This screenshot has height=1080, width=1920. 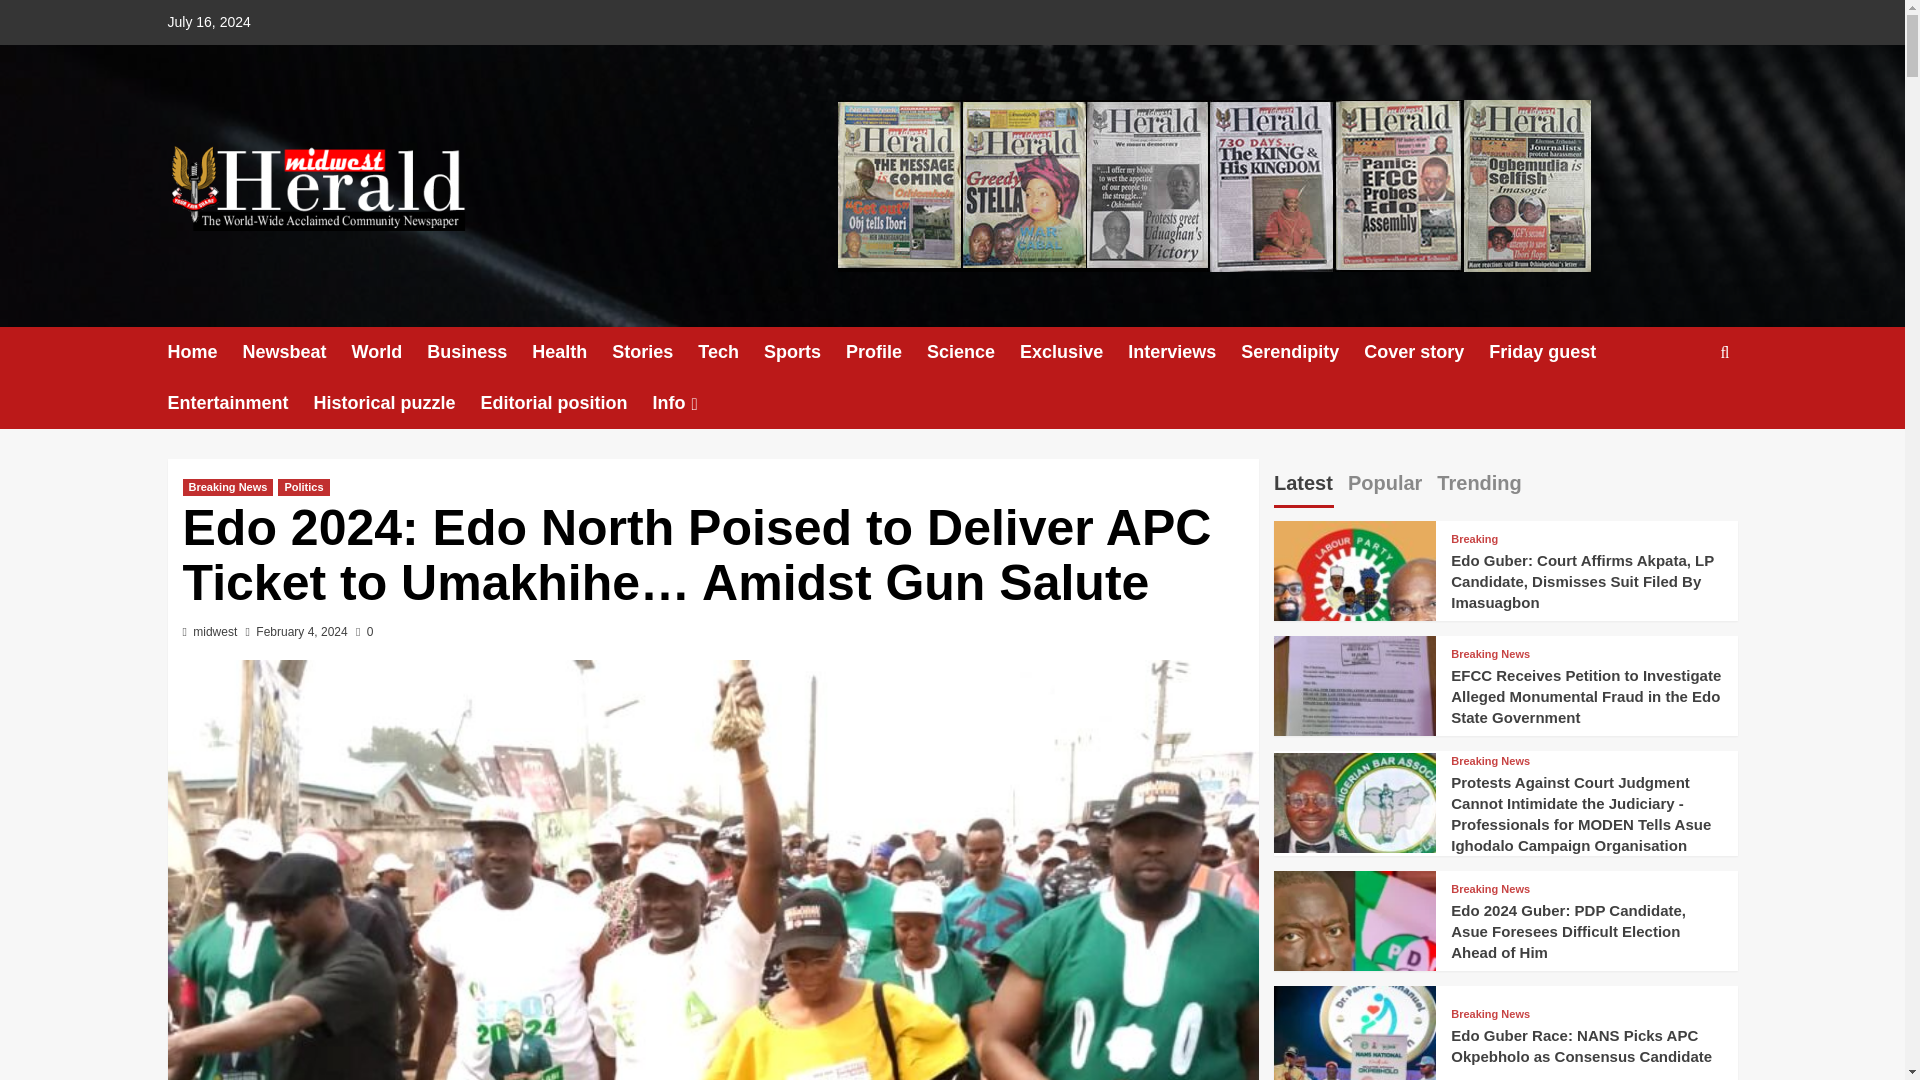 I want to click on Tech, so click(x=731, y=352).